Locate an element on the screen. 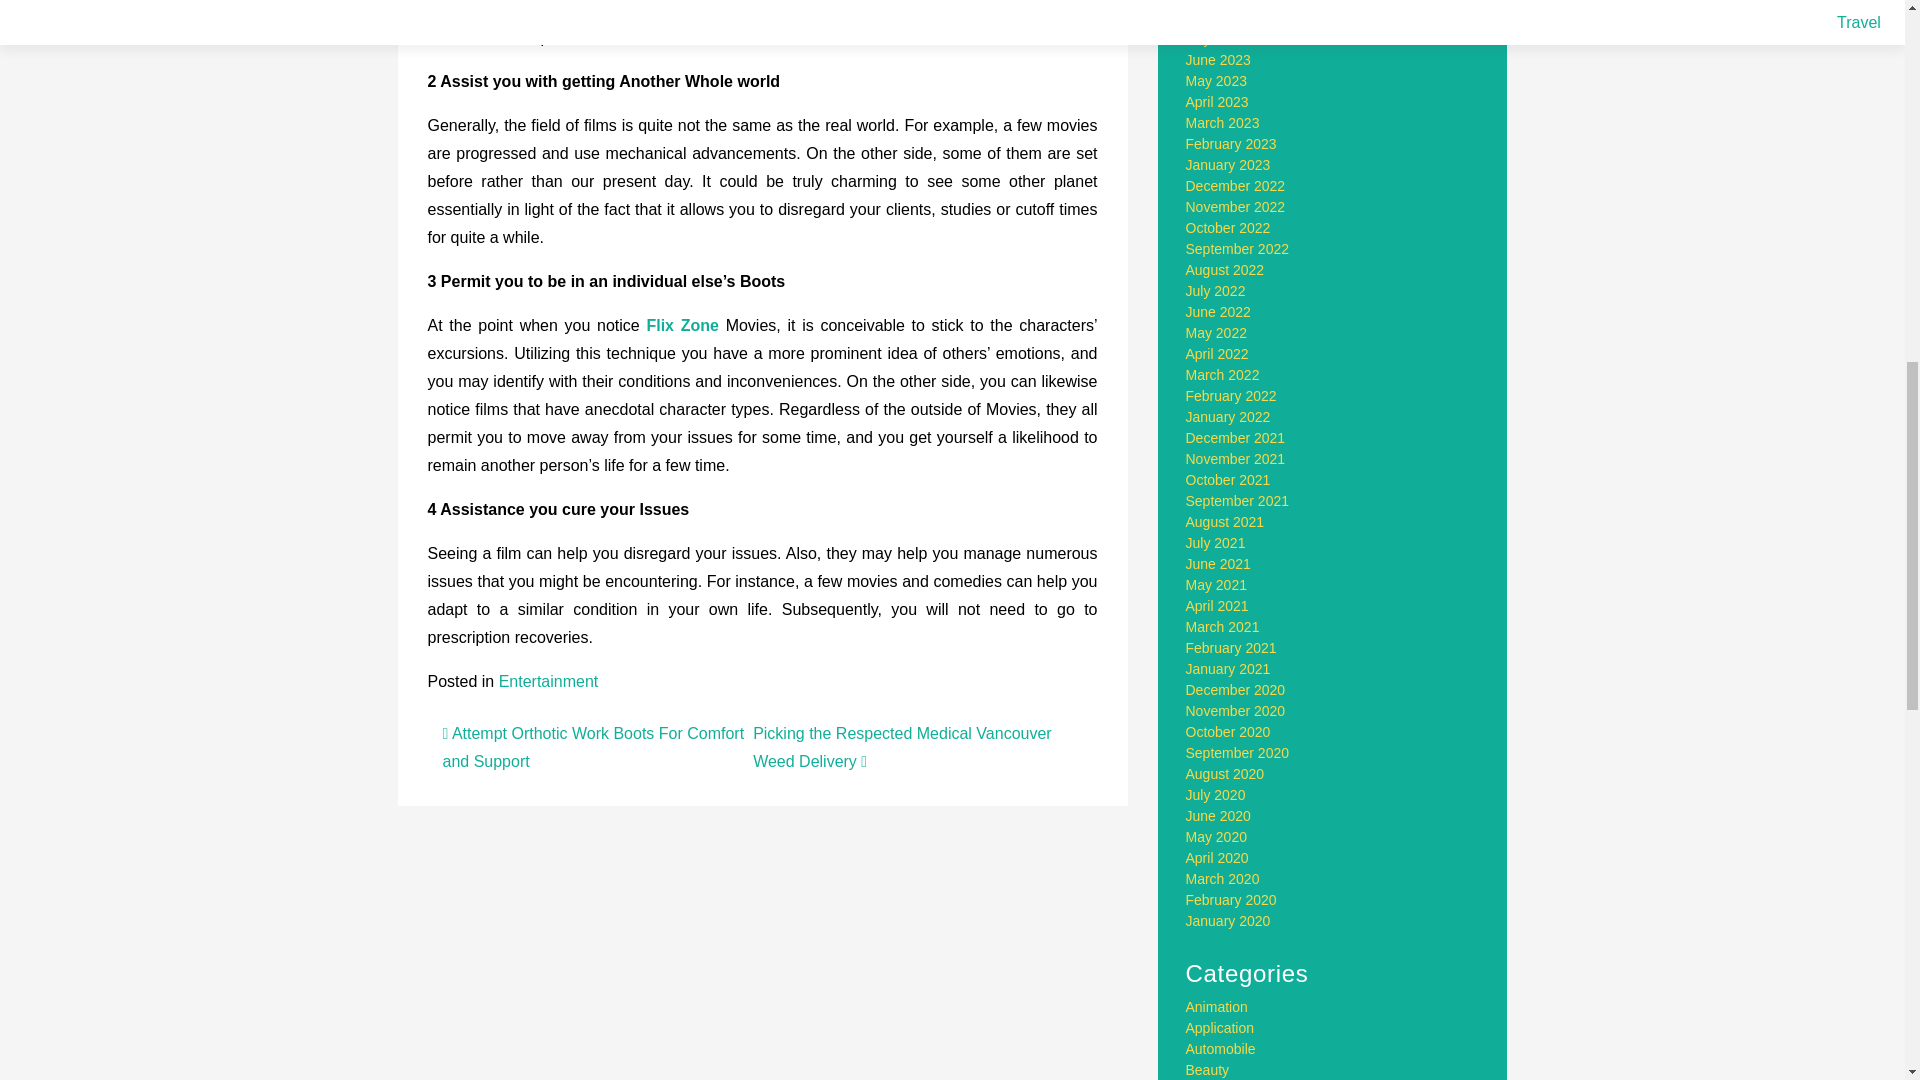 This screenshot has width=1920, height=1080. February 2023 is located at coordinates (1231, 144).